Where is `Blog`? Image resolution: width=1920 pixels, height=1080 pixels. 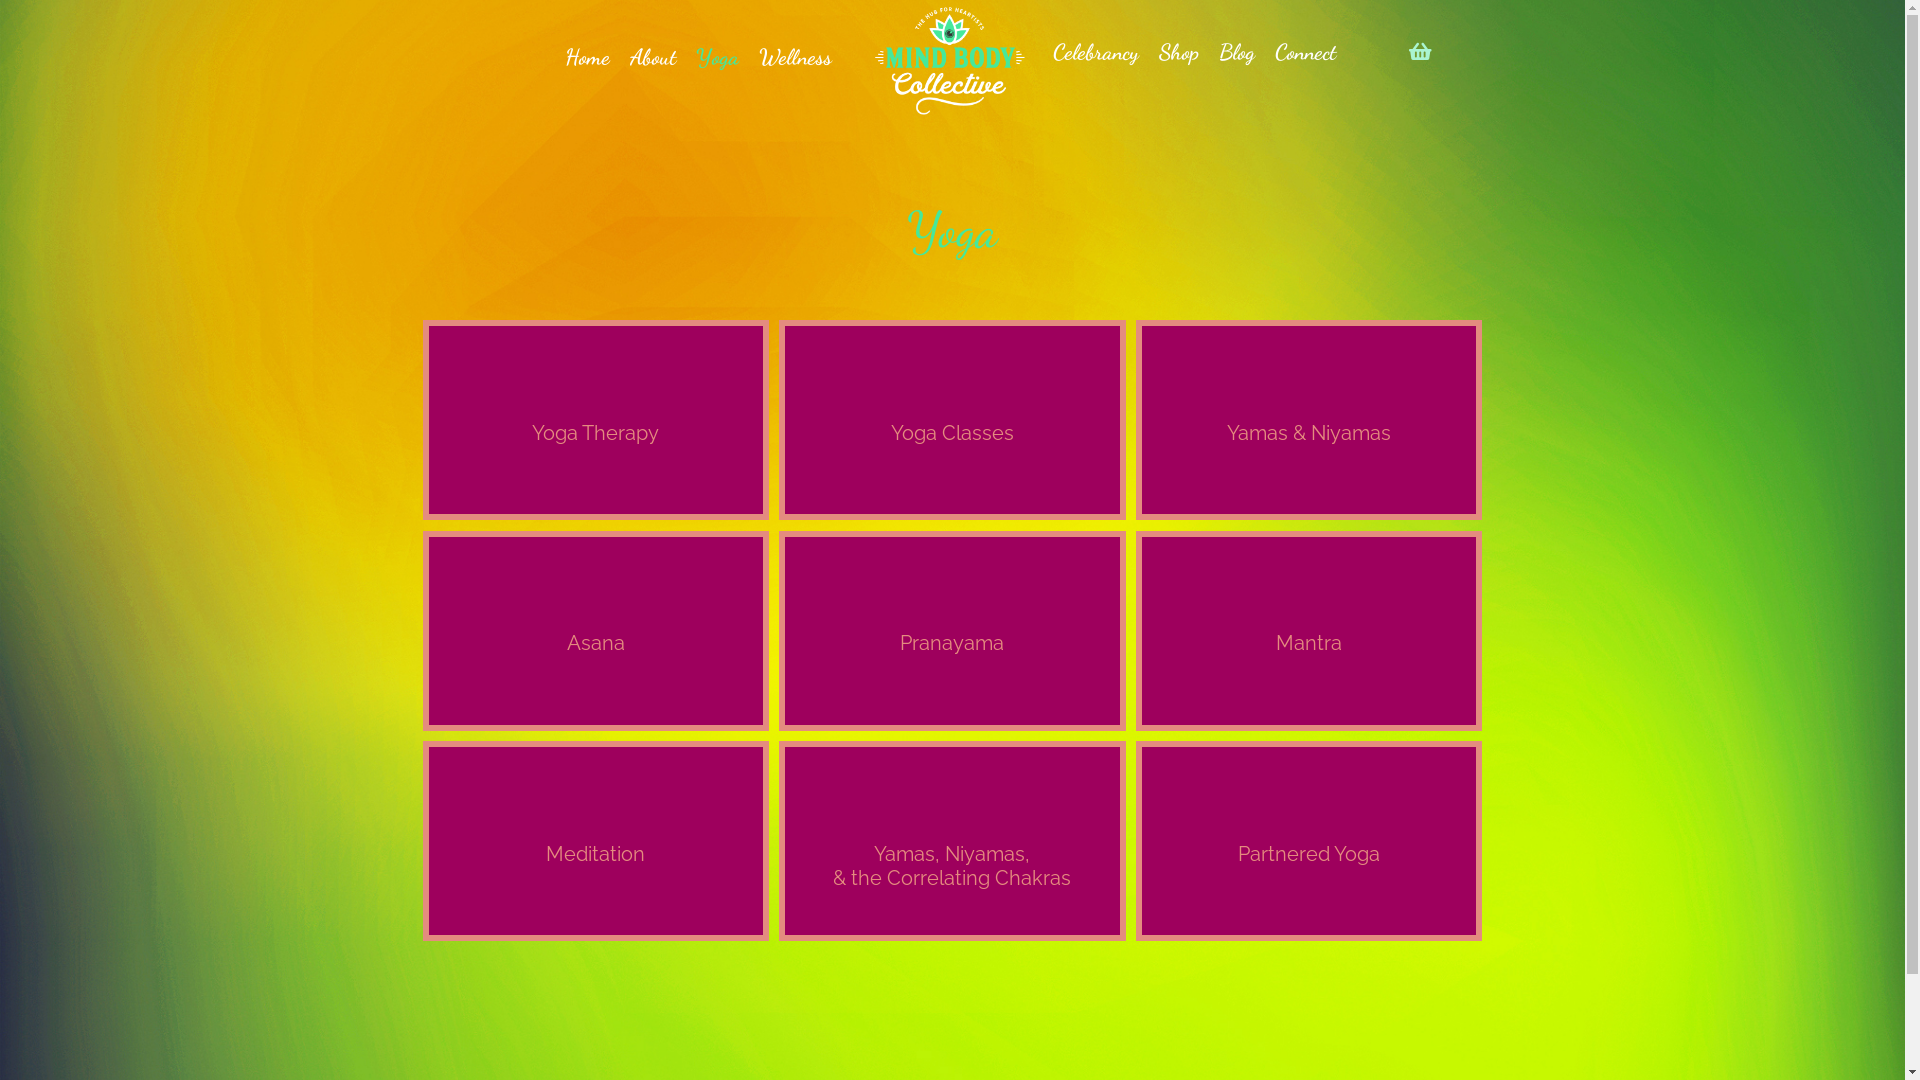
Blog is located at coordinates (1237, 53).